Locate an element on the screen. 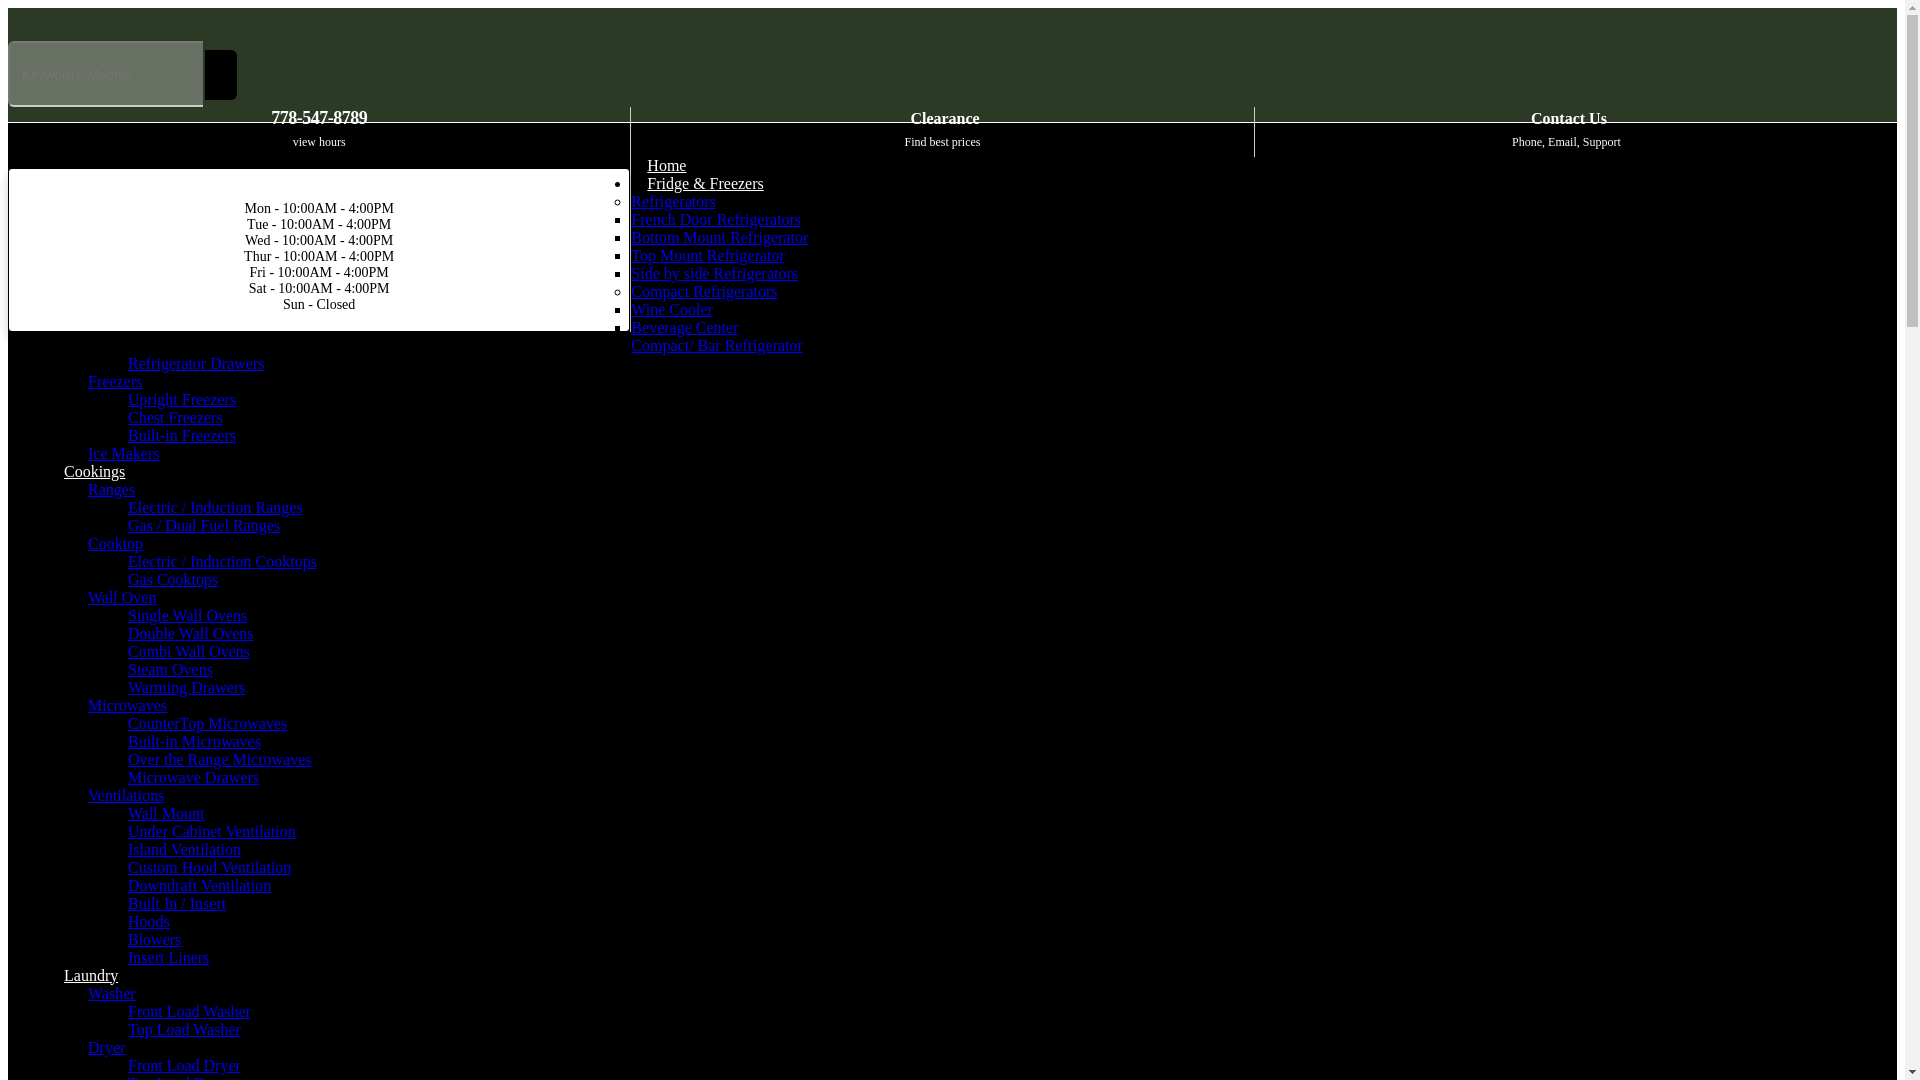  Built-in Freezers is located at coordinates (942, 132).